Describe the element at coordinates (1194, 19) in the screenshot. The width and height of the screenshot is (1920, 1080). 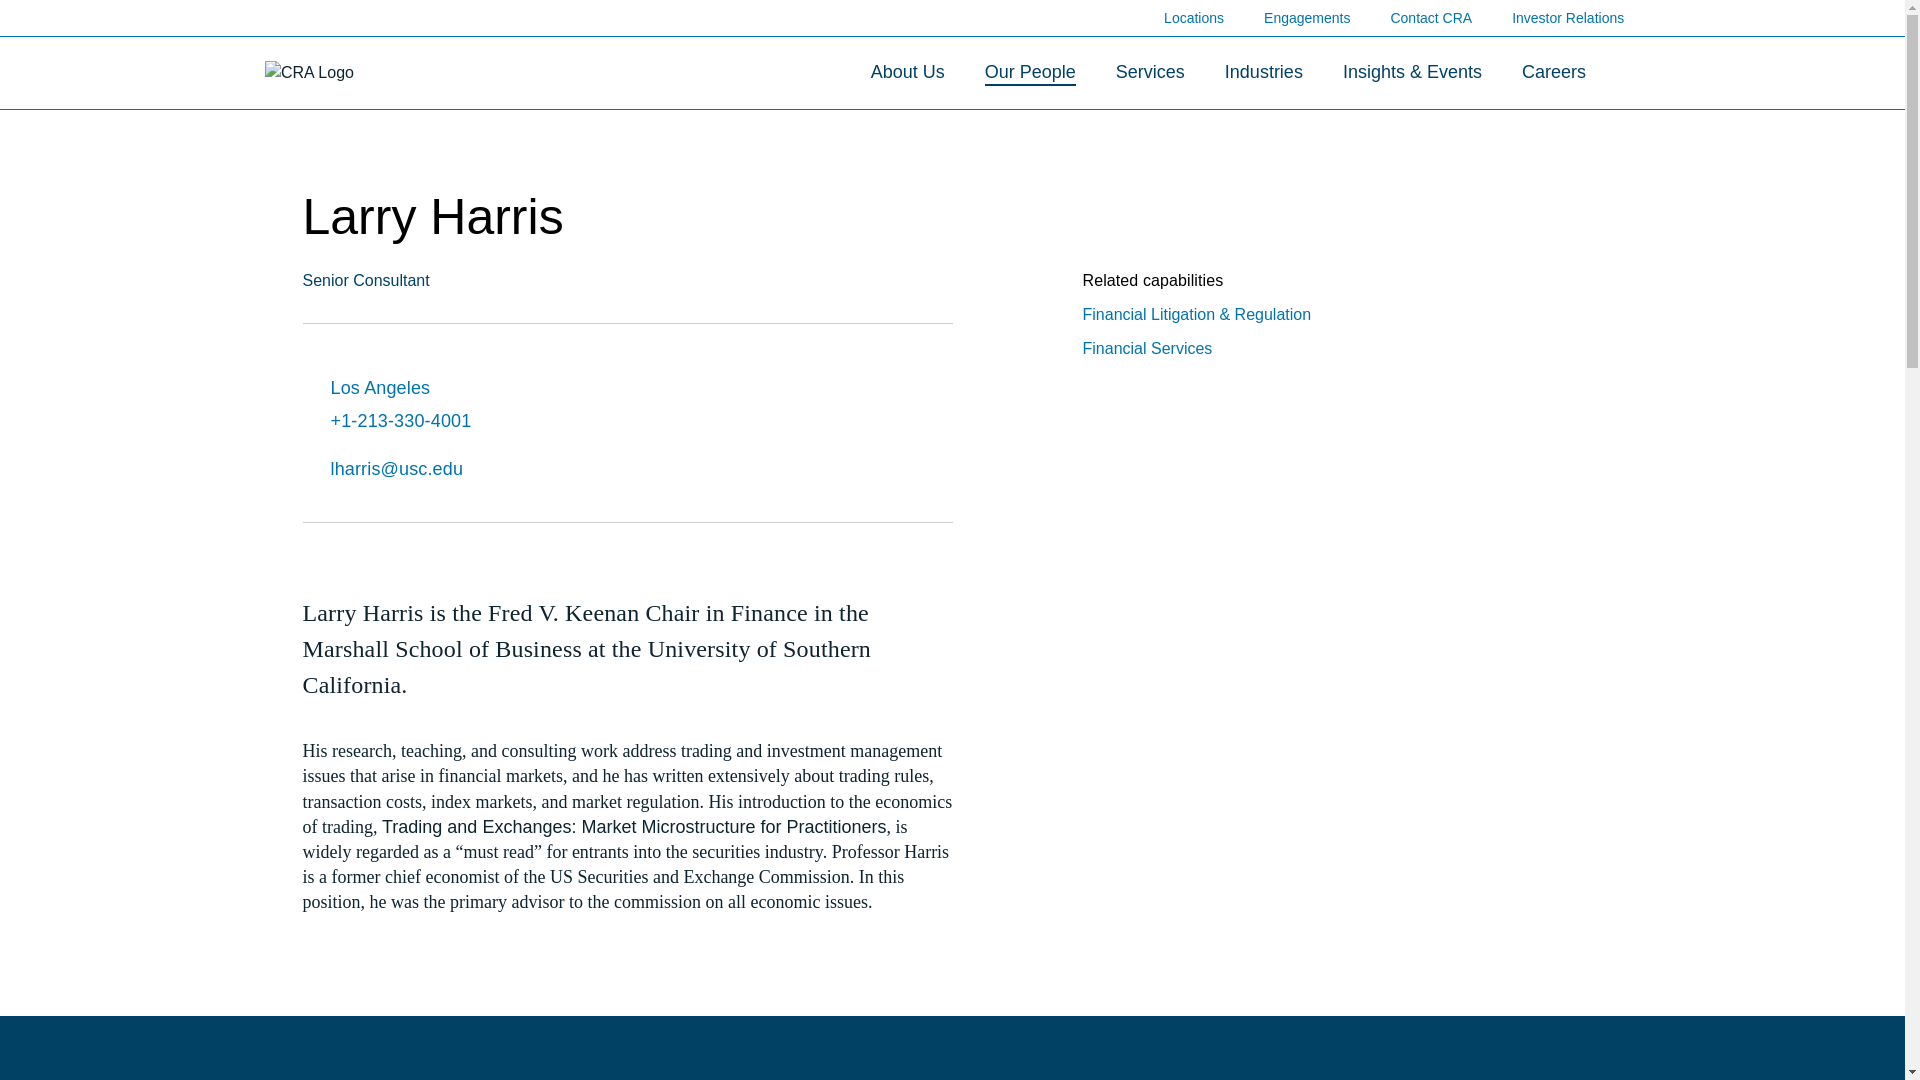
I see `Locations` at that location.